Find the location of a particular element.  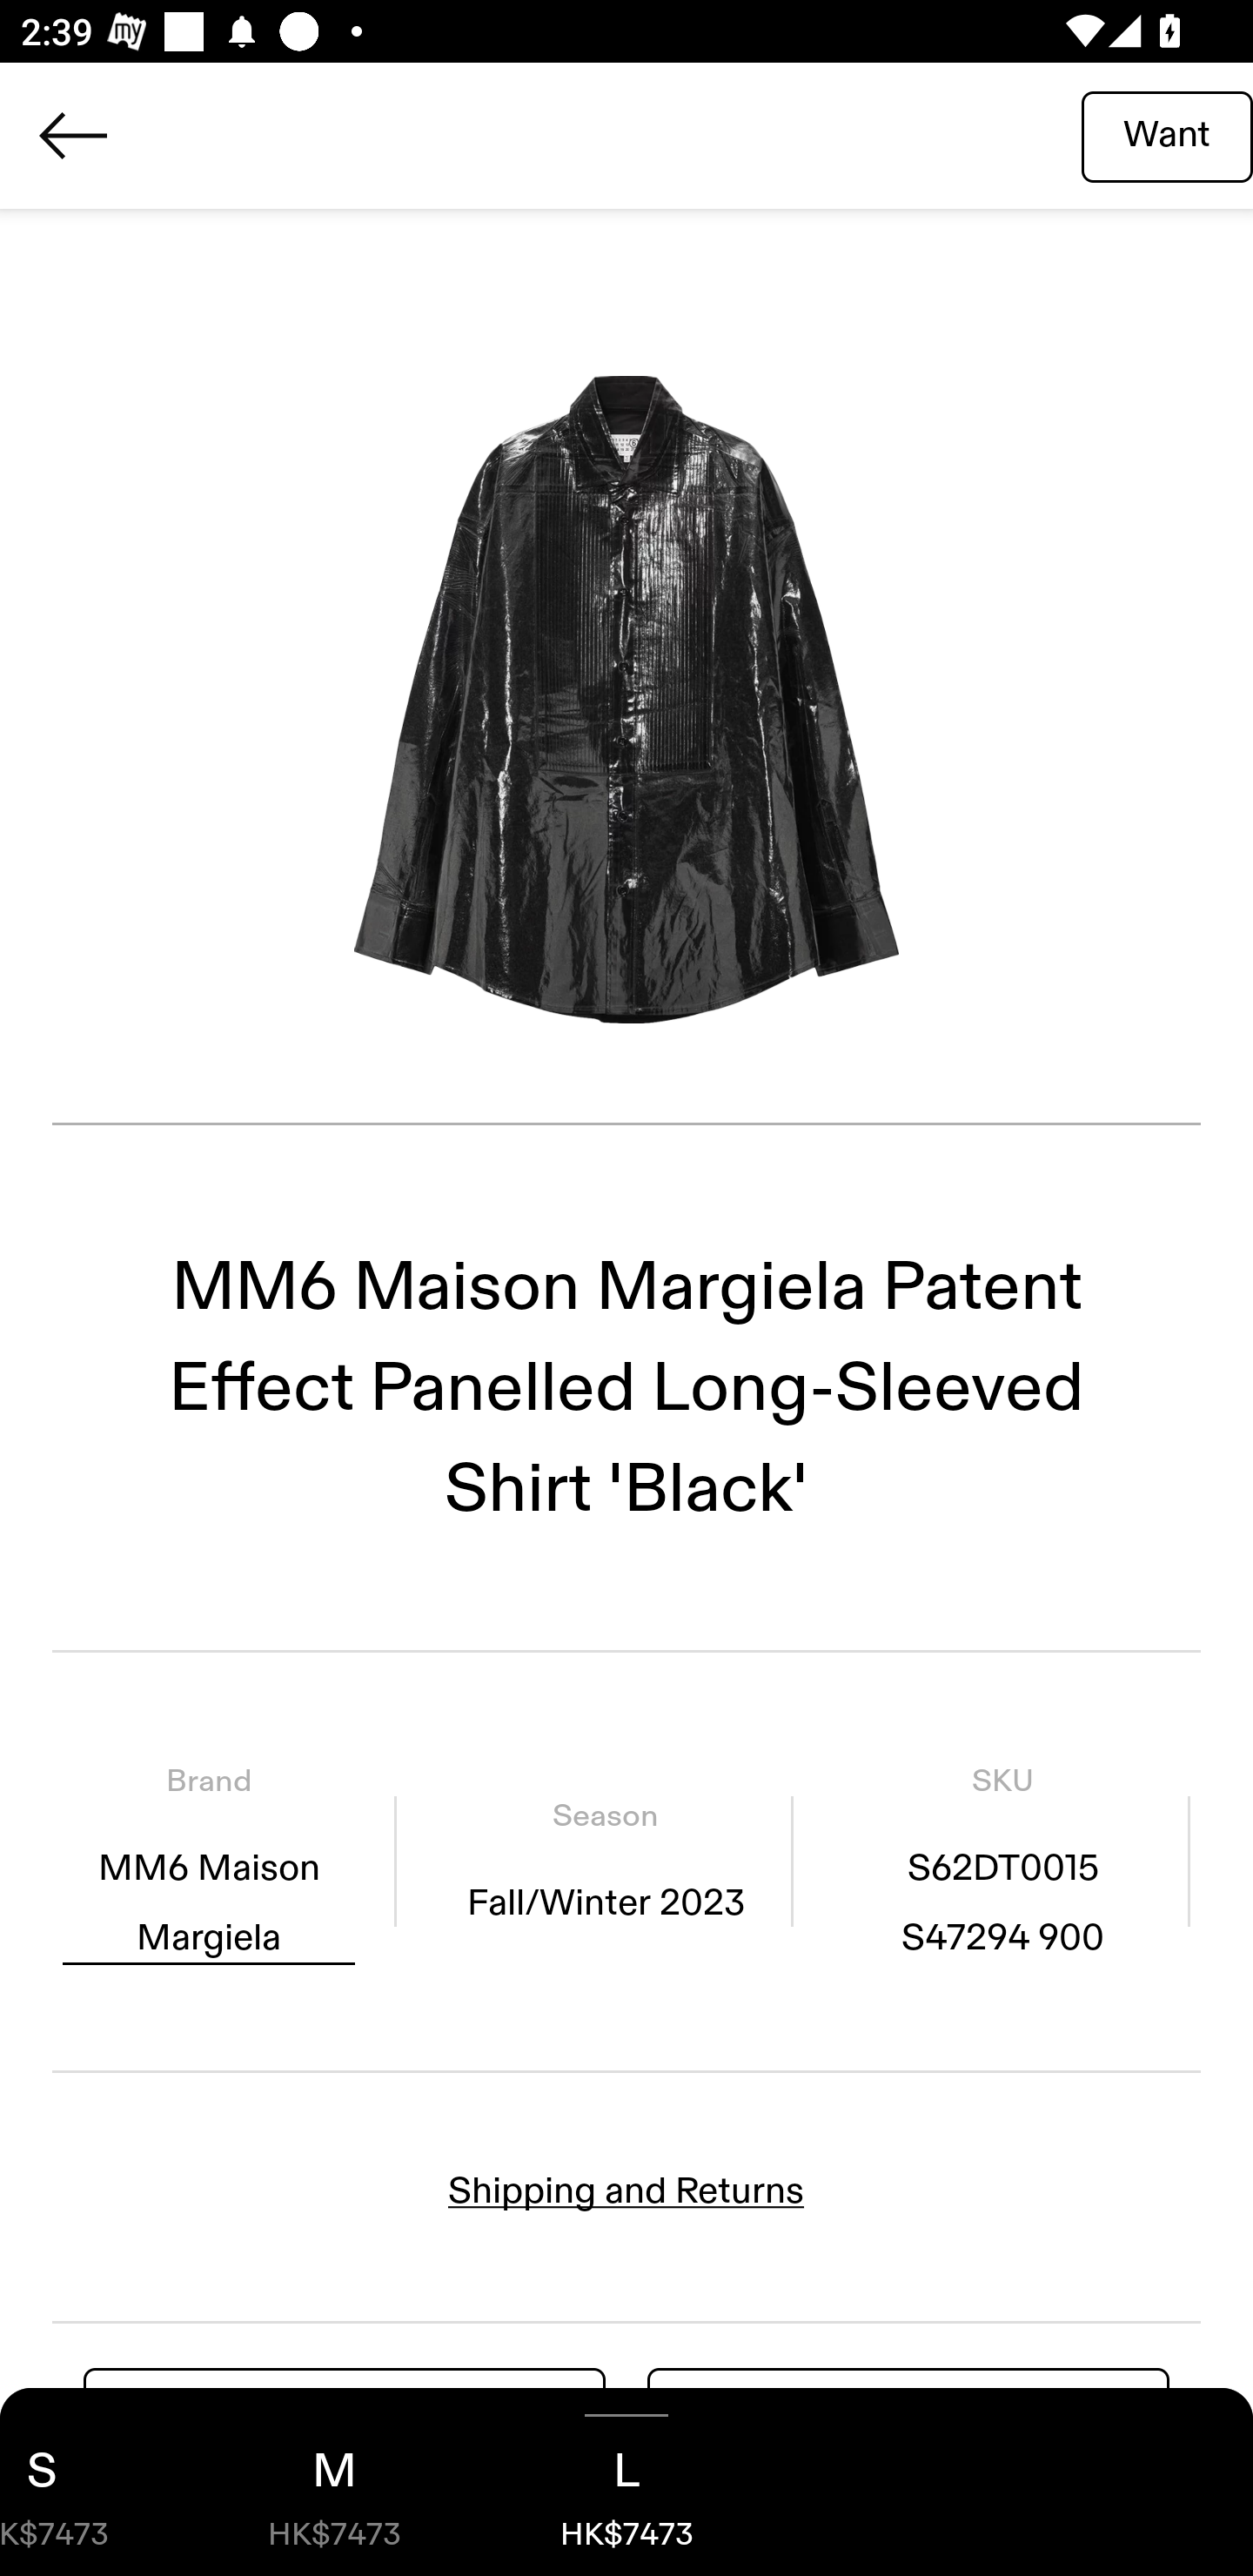

Season Fall/Winter 2023 is located at coordinates (605, 1862).